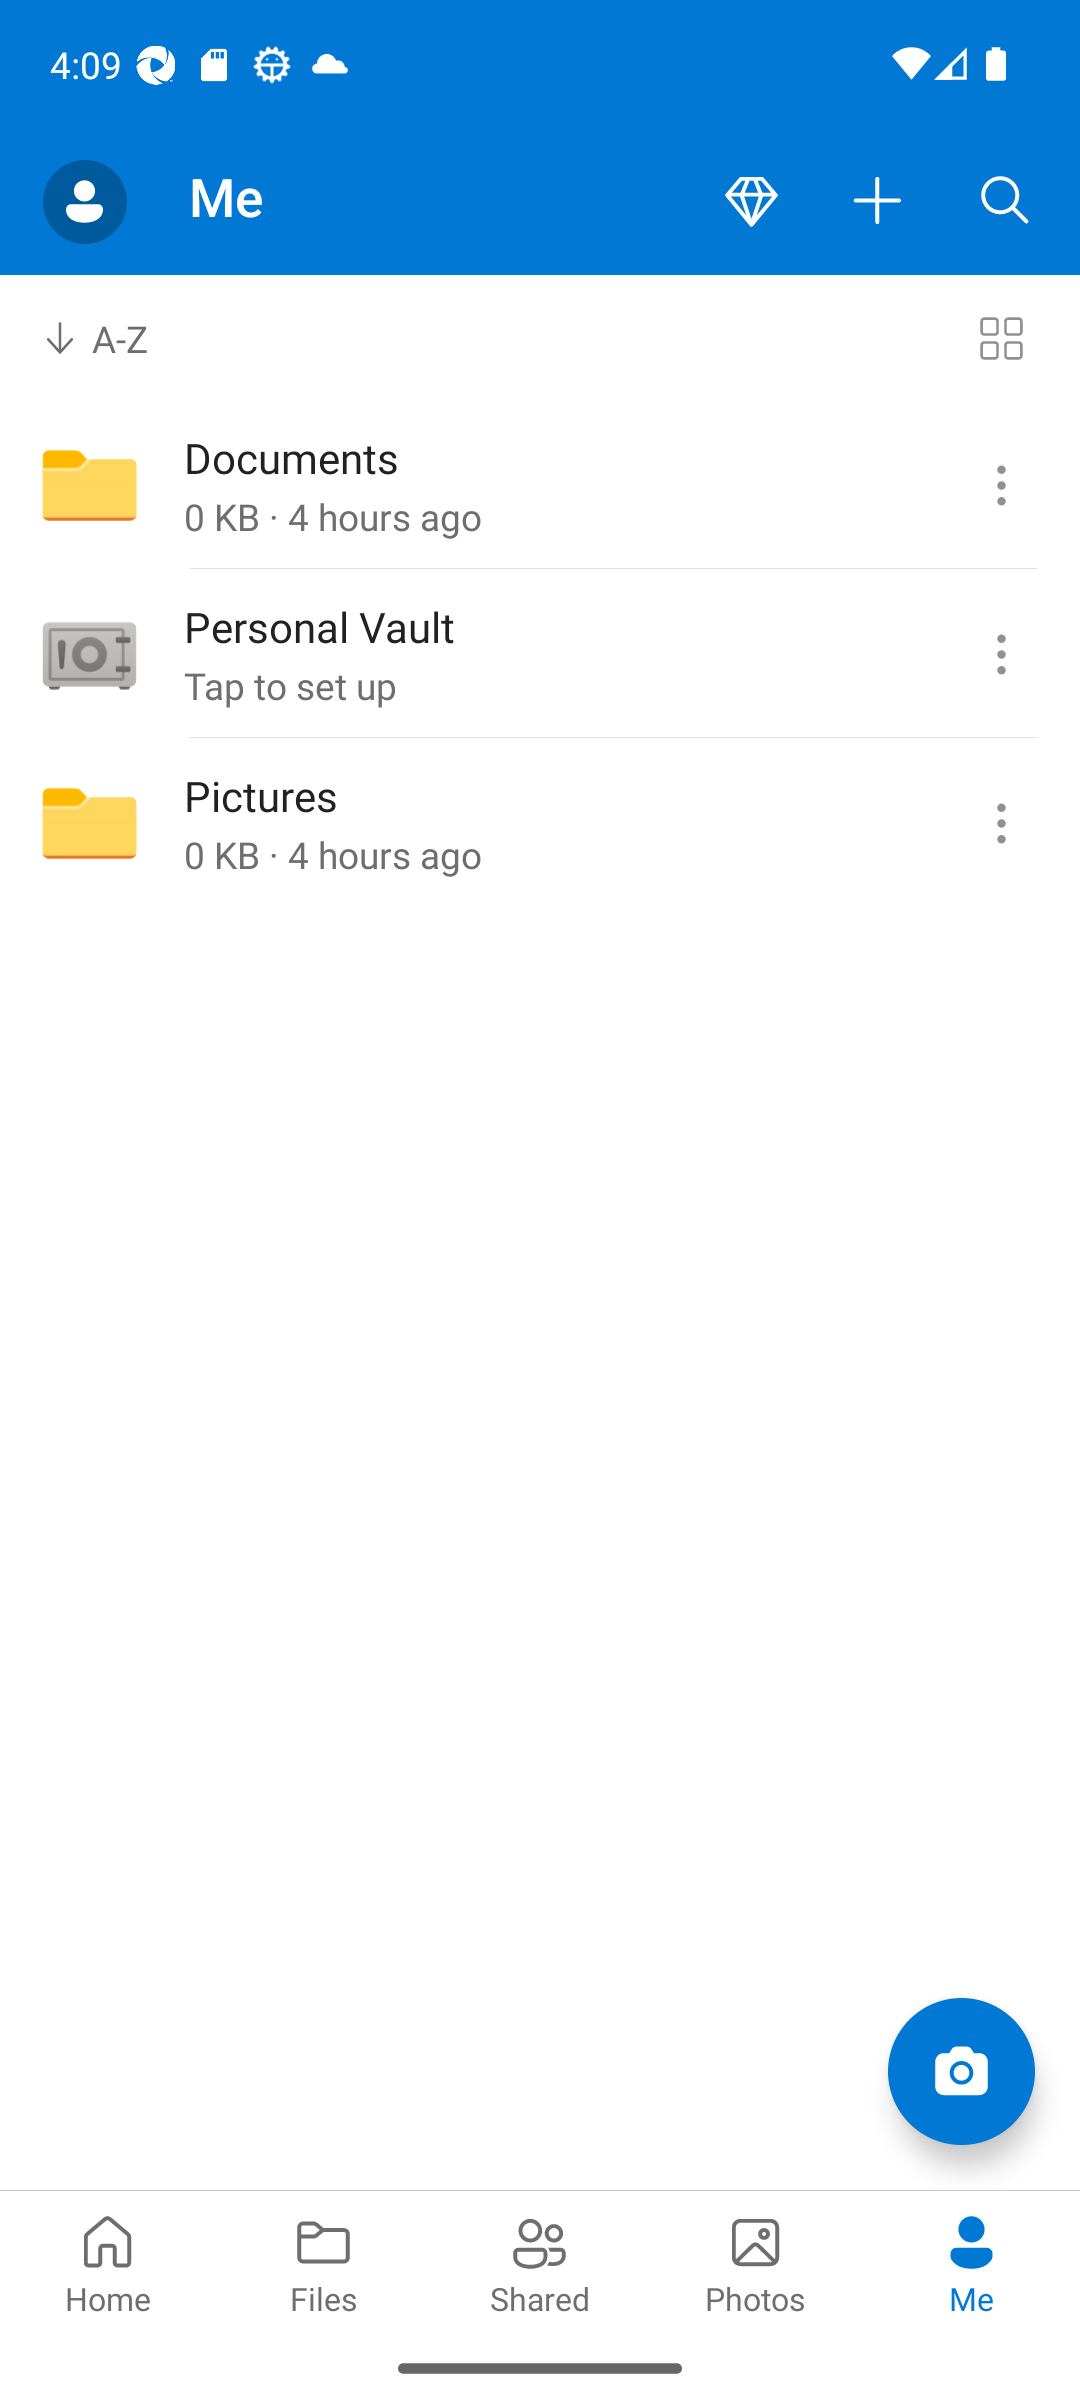 The image size is (1080, 2400). Describe the element at coordinates (540, 2262) in the screenshot. I see `Shared pivot Shared` at that location.